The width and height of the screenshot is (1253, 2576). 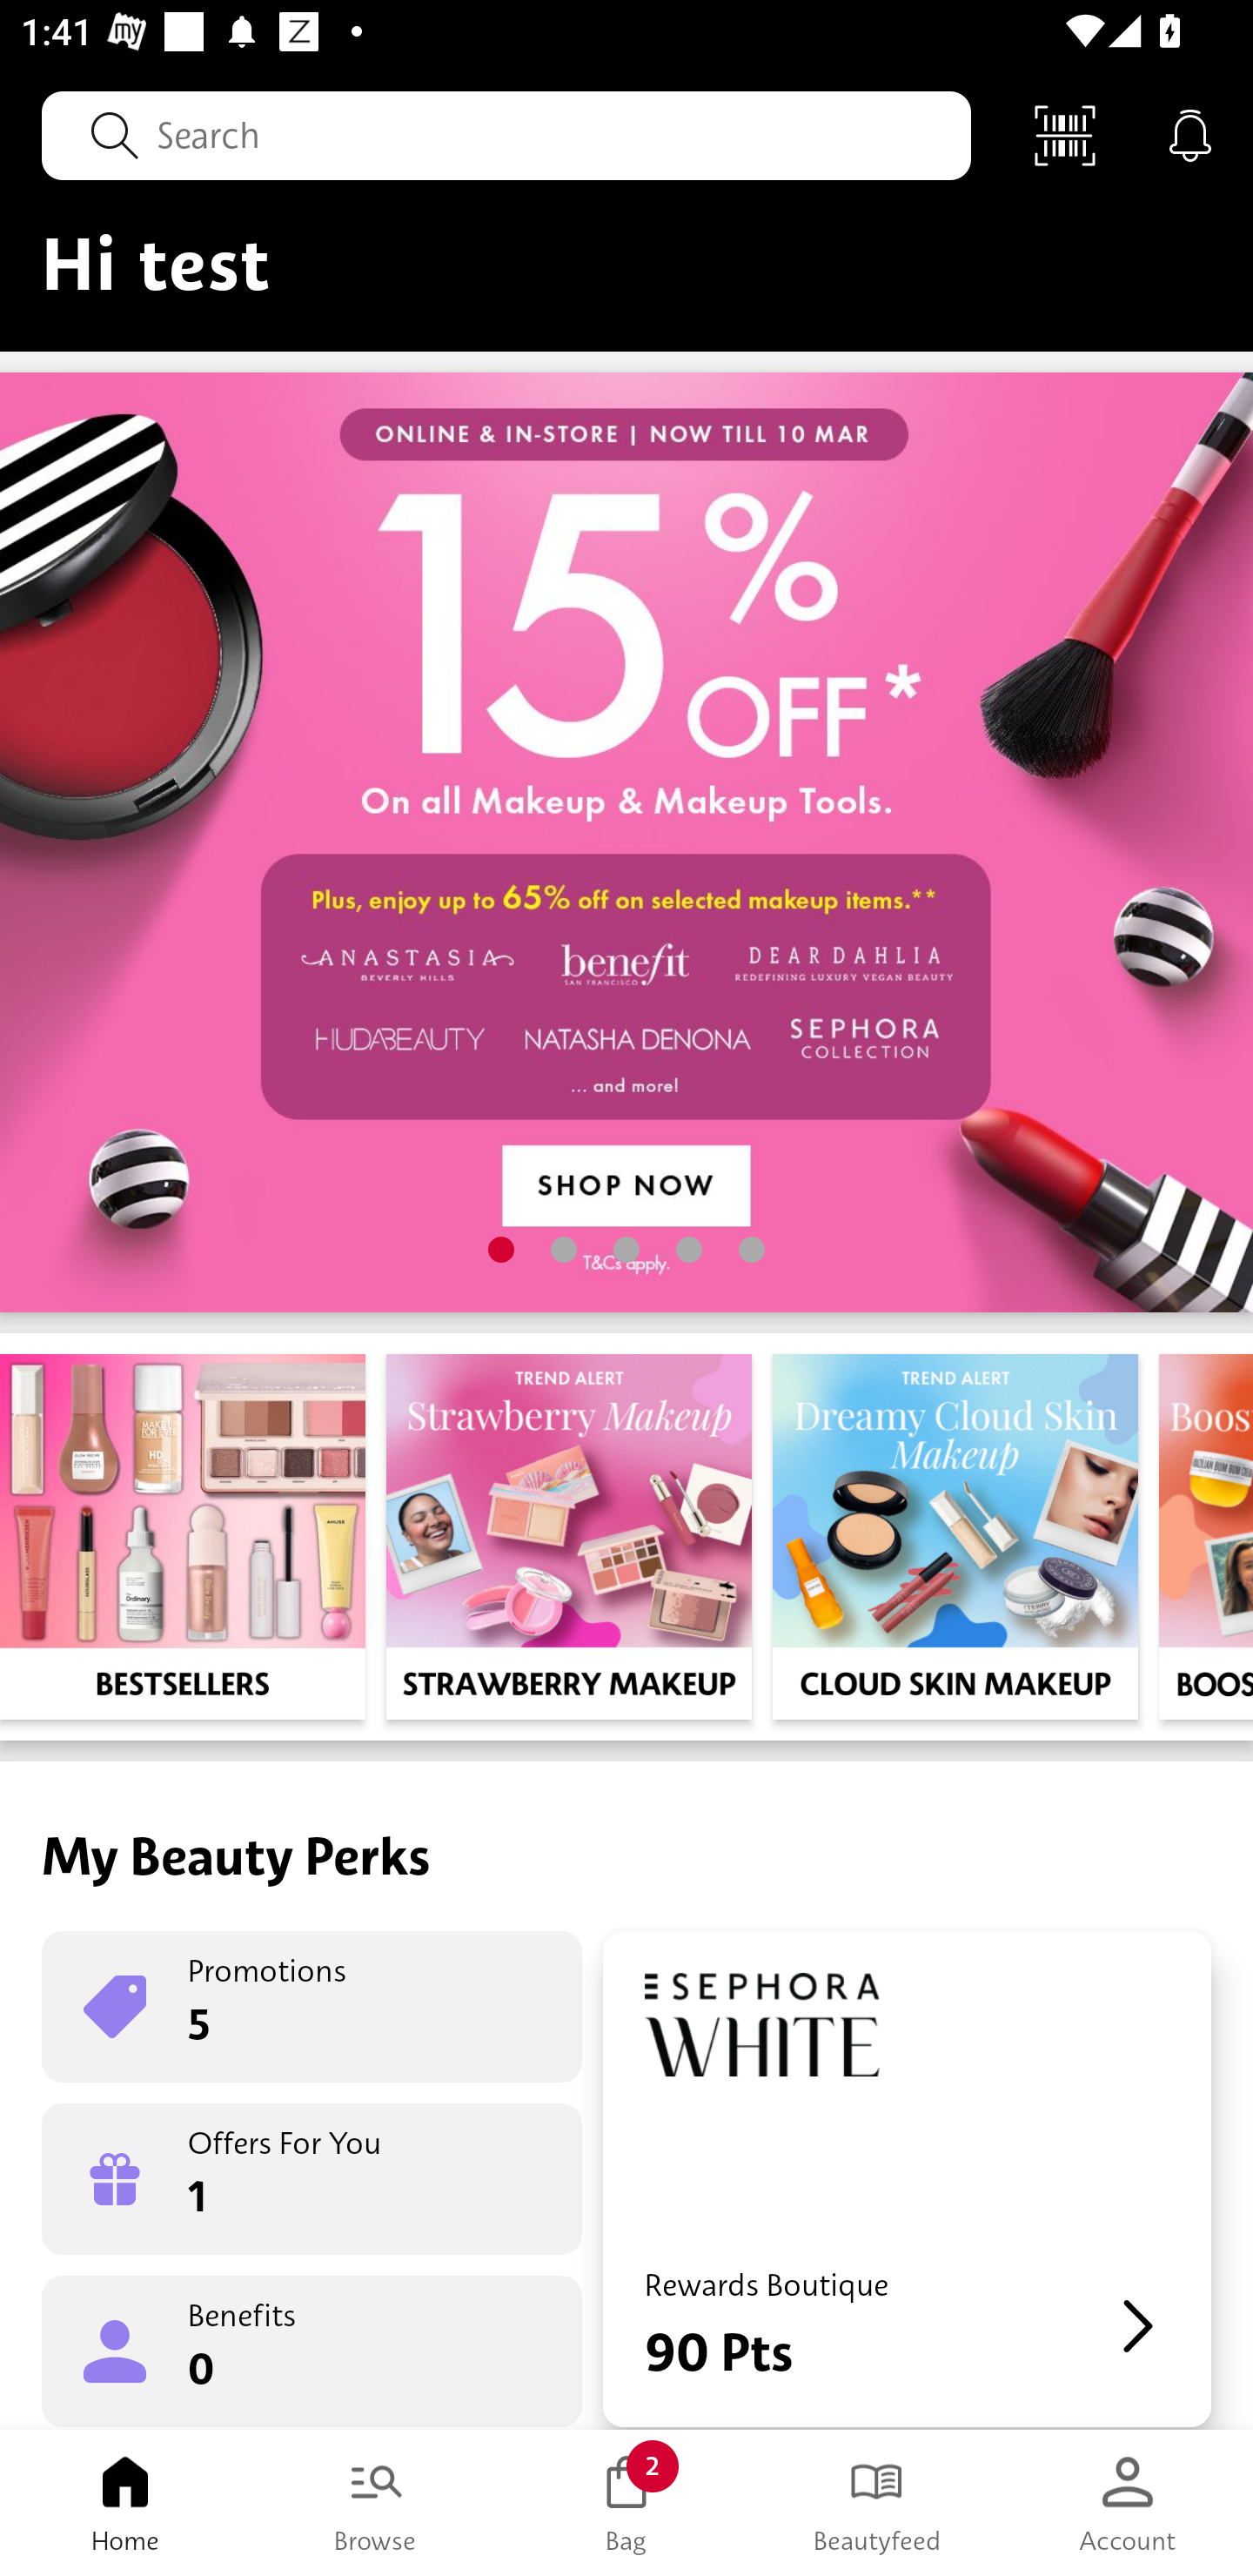 What do you see at coordinates (312, 2007) in the screenshot?
I see `Promotions 5` at bounding box center [312, 2007].